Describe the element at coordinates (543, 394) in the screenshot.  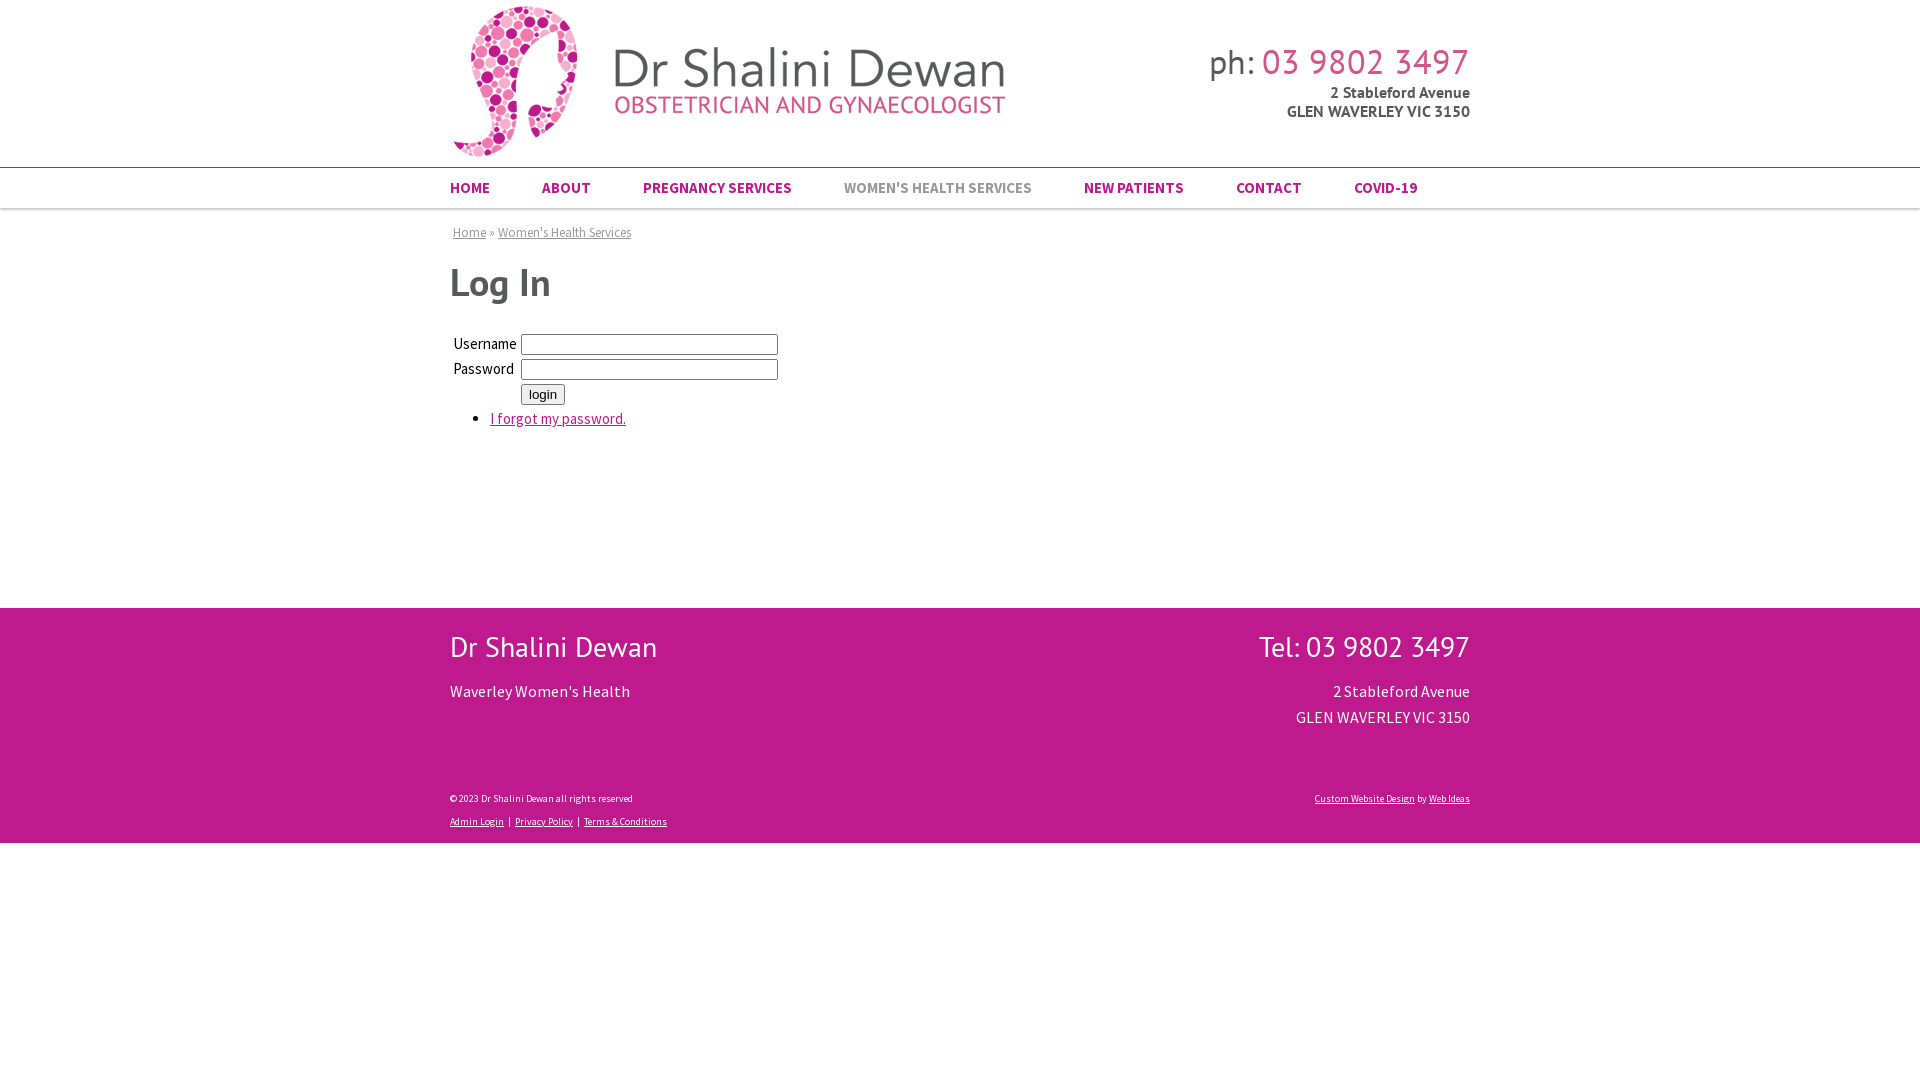
I see `login` at that location.